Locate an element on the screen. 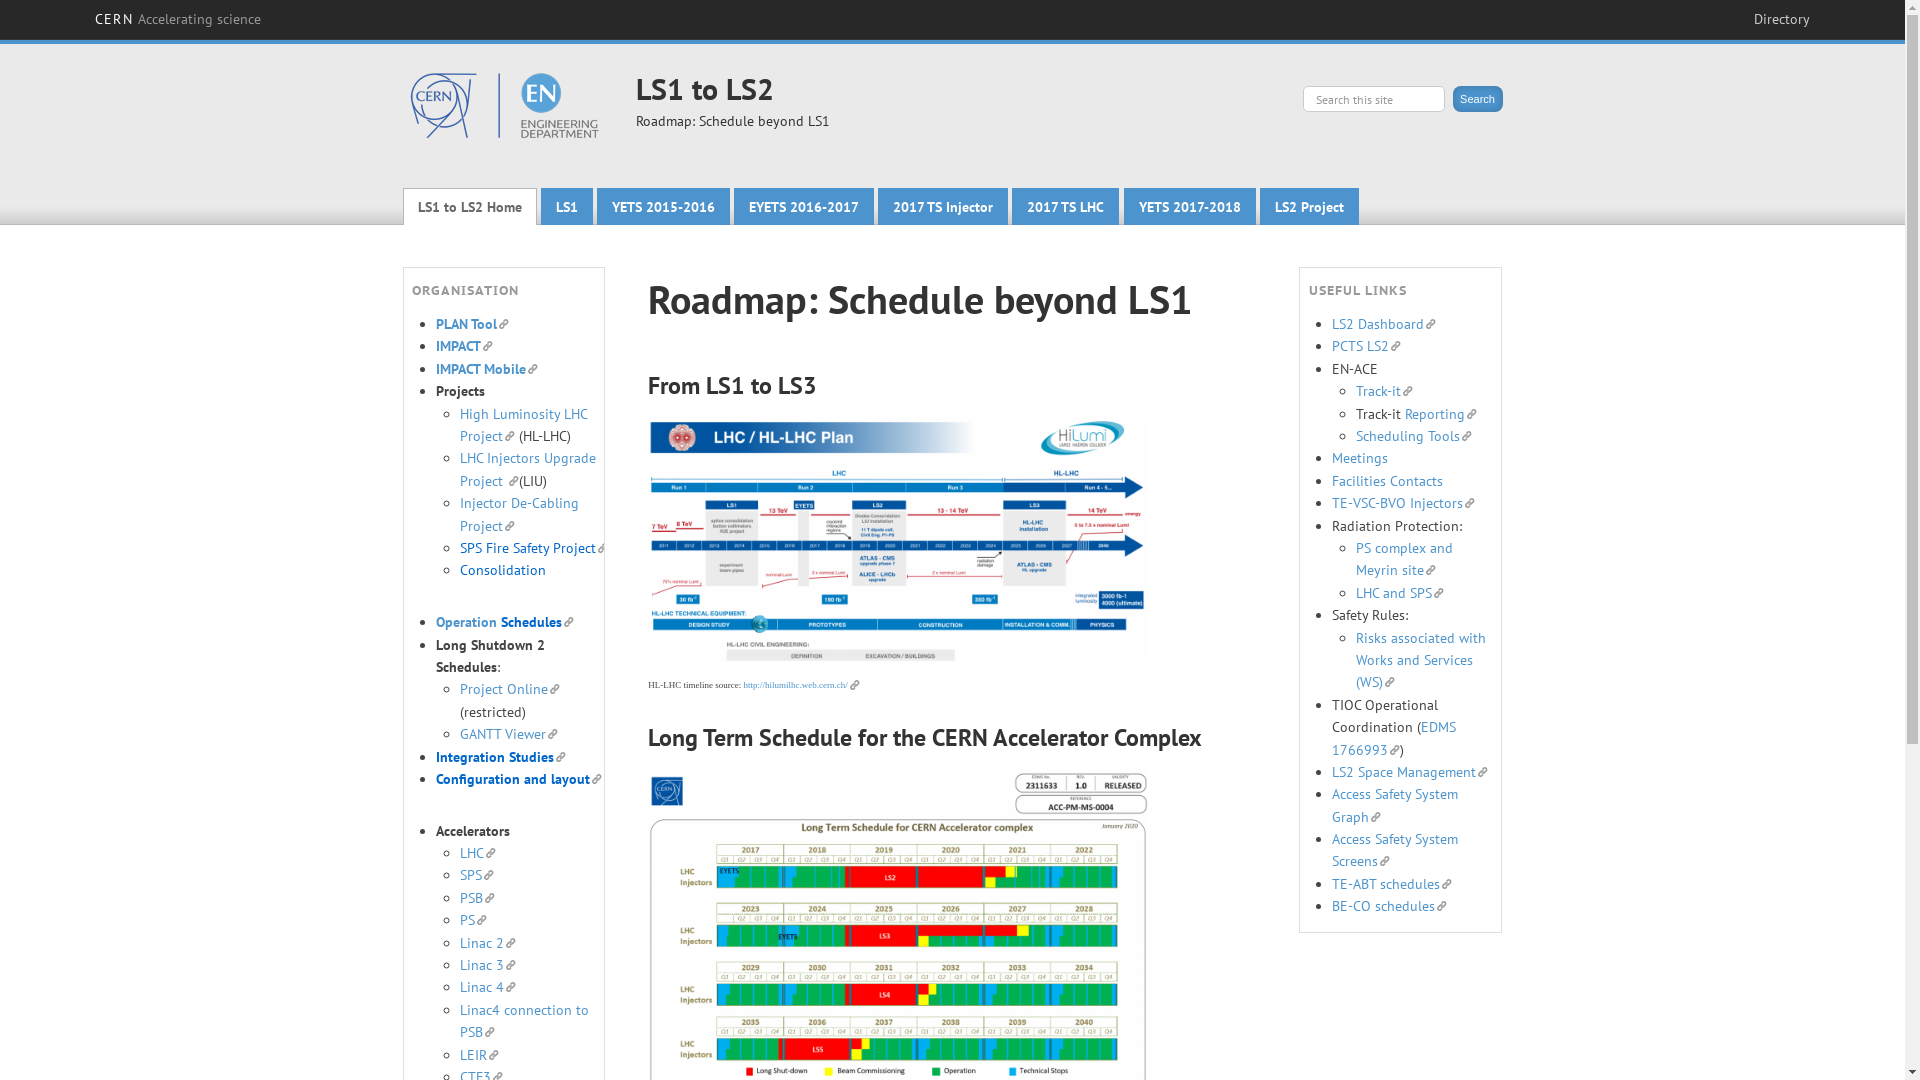 The image size is (1920, 1080). Search is located at coordinates (1477, 99).